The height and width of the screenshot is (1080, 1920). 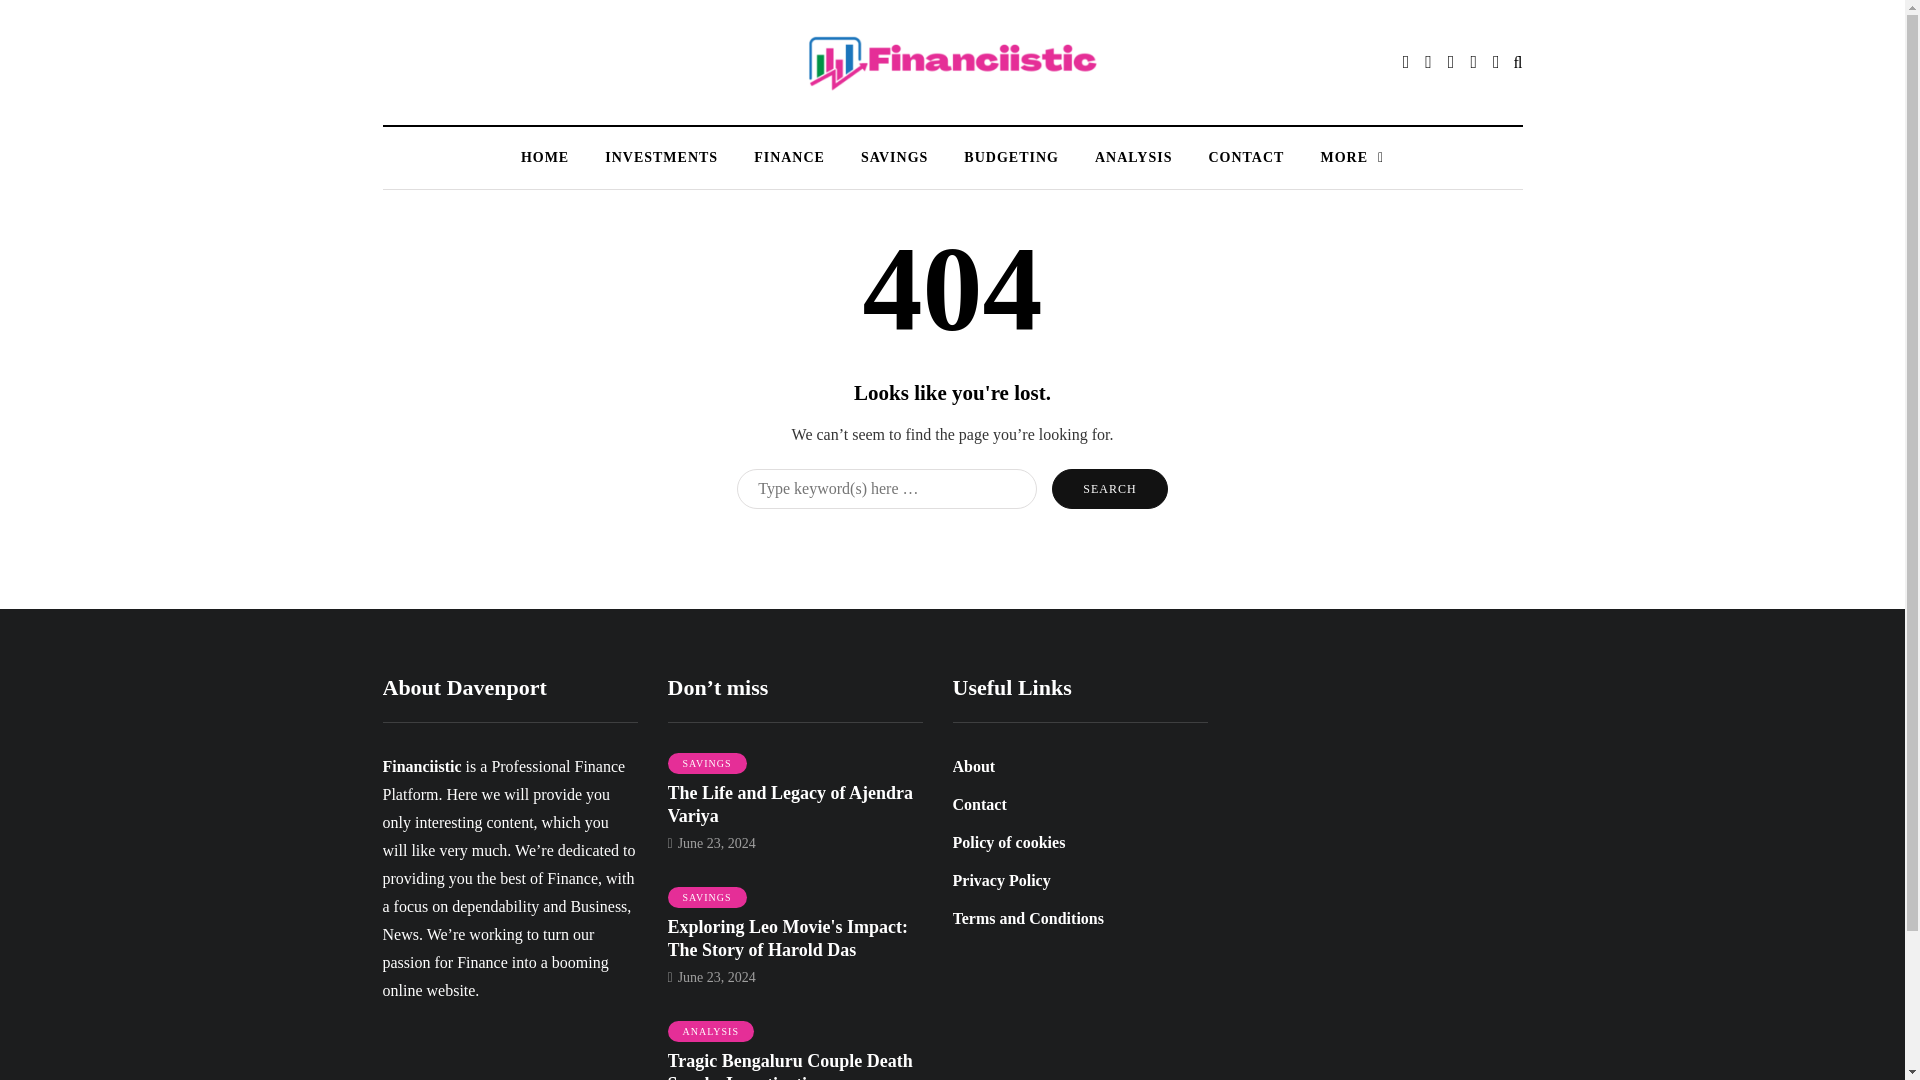 What do you see at coordinates (1246, 157) in the screenshot?
I see `CONTACT` at bounding box center [1246, 157].